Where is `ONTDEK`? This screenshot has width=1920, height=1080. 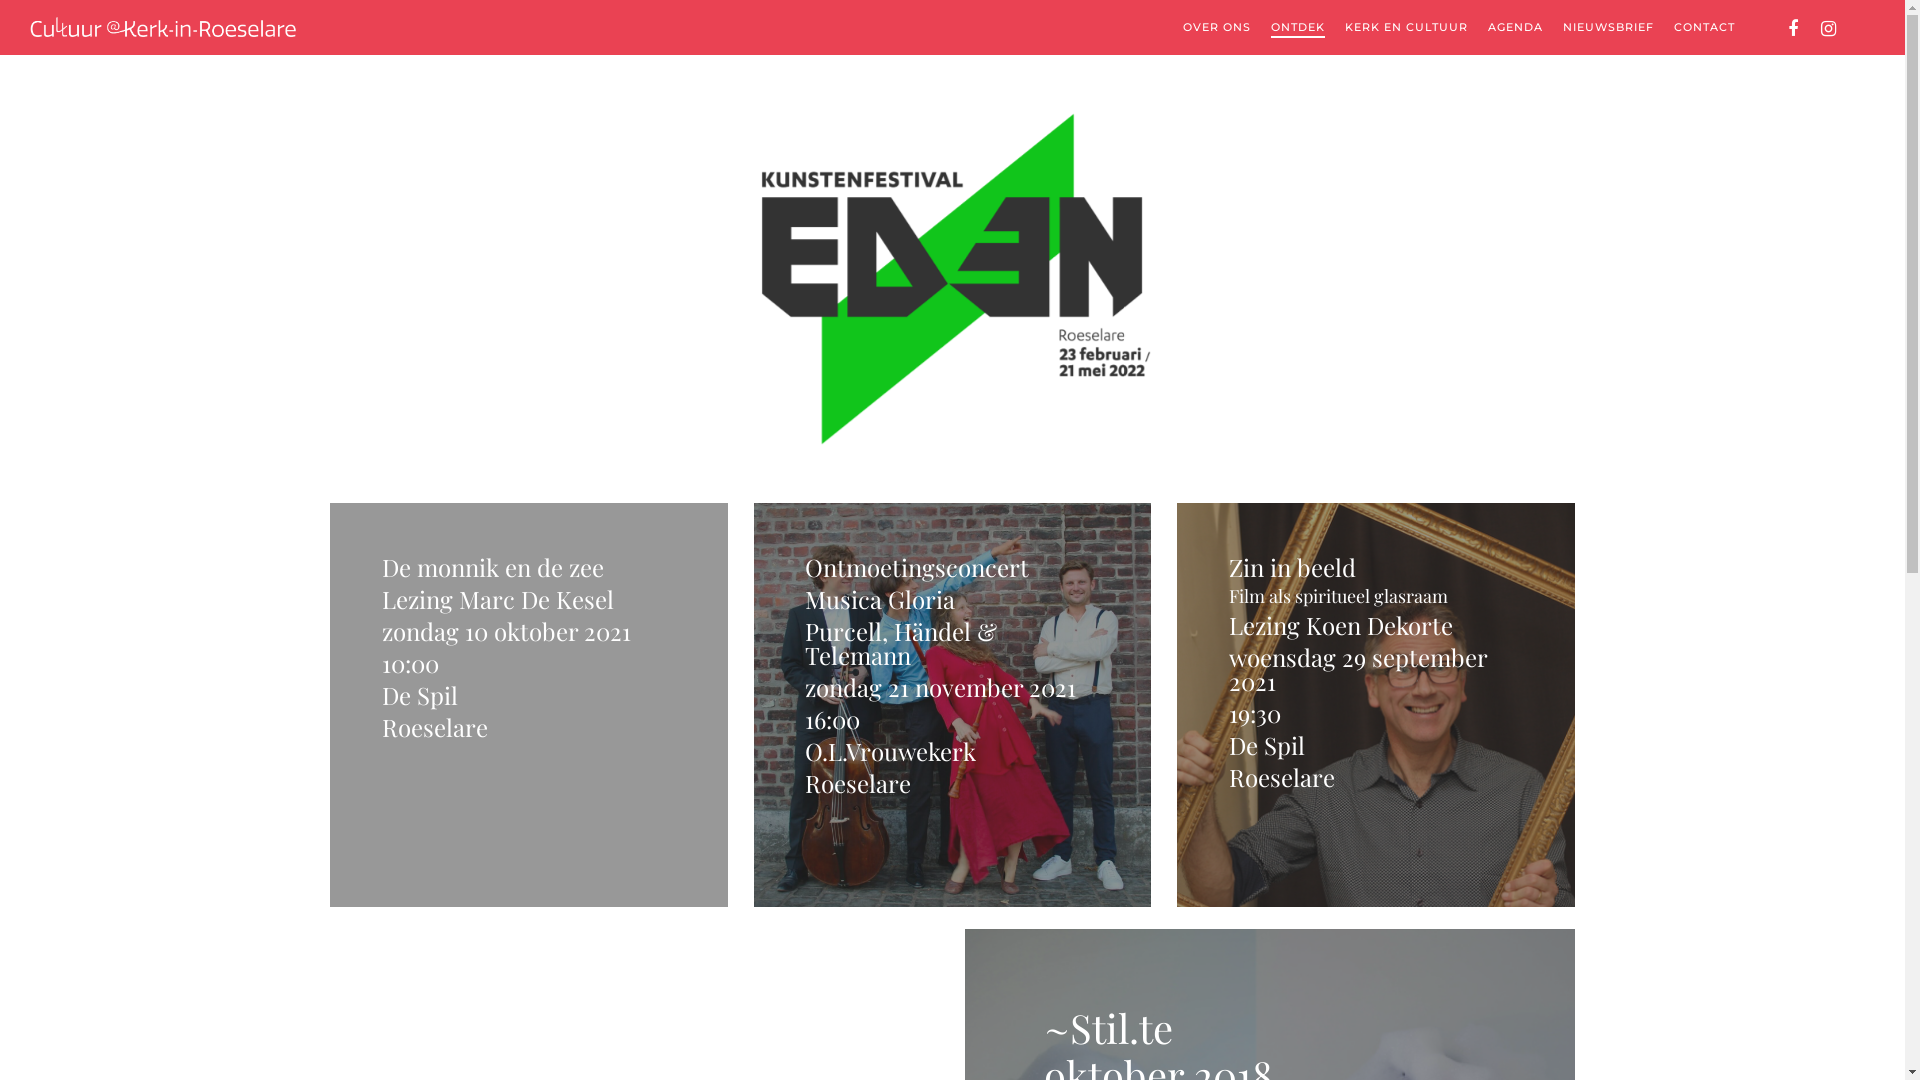
ONTDEK is located at coordinates (1298, 28).